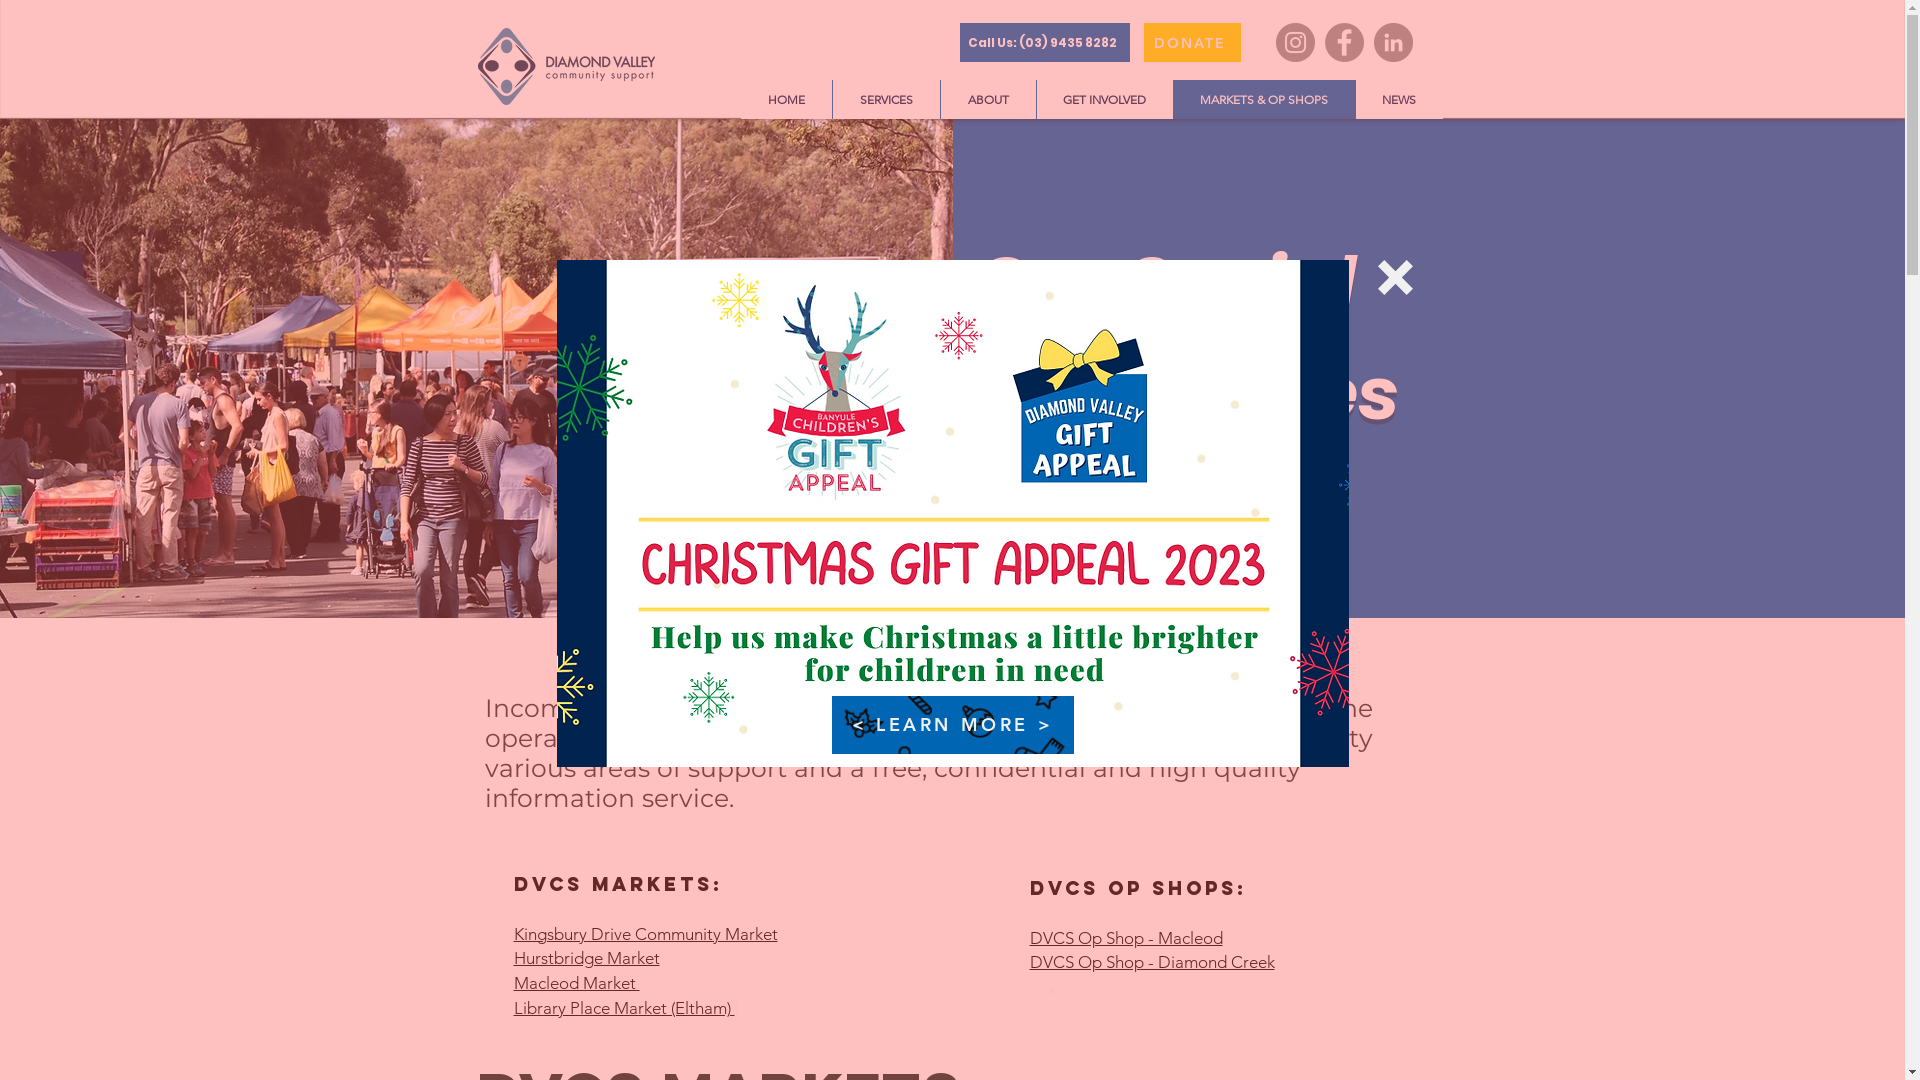  What do you see at coordinates (988, 100) in the screenshot?
I see `ABOUT` at bounding box center [988, 100].